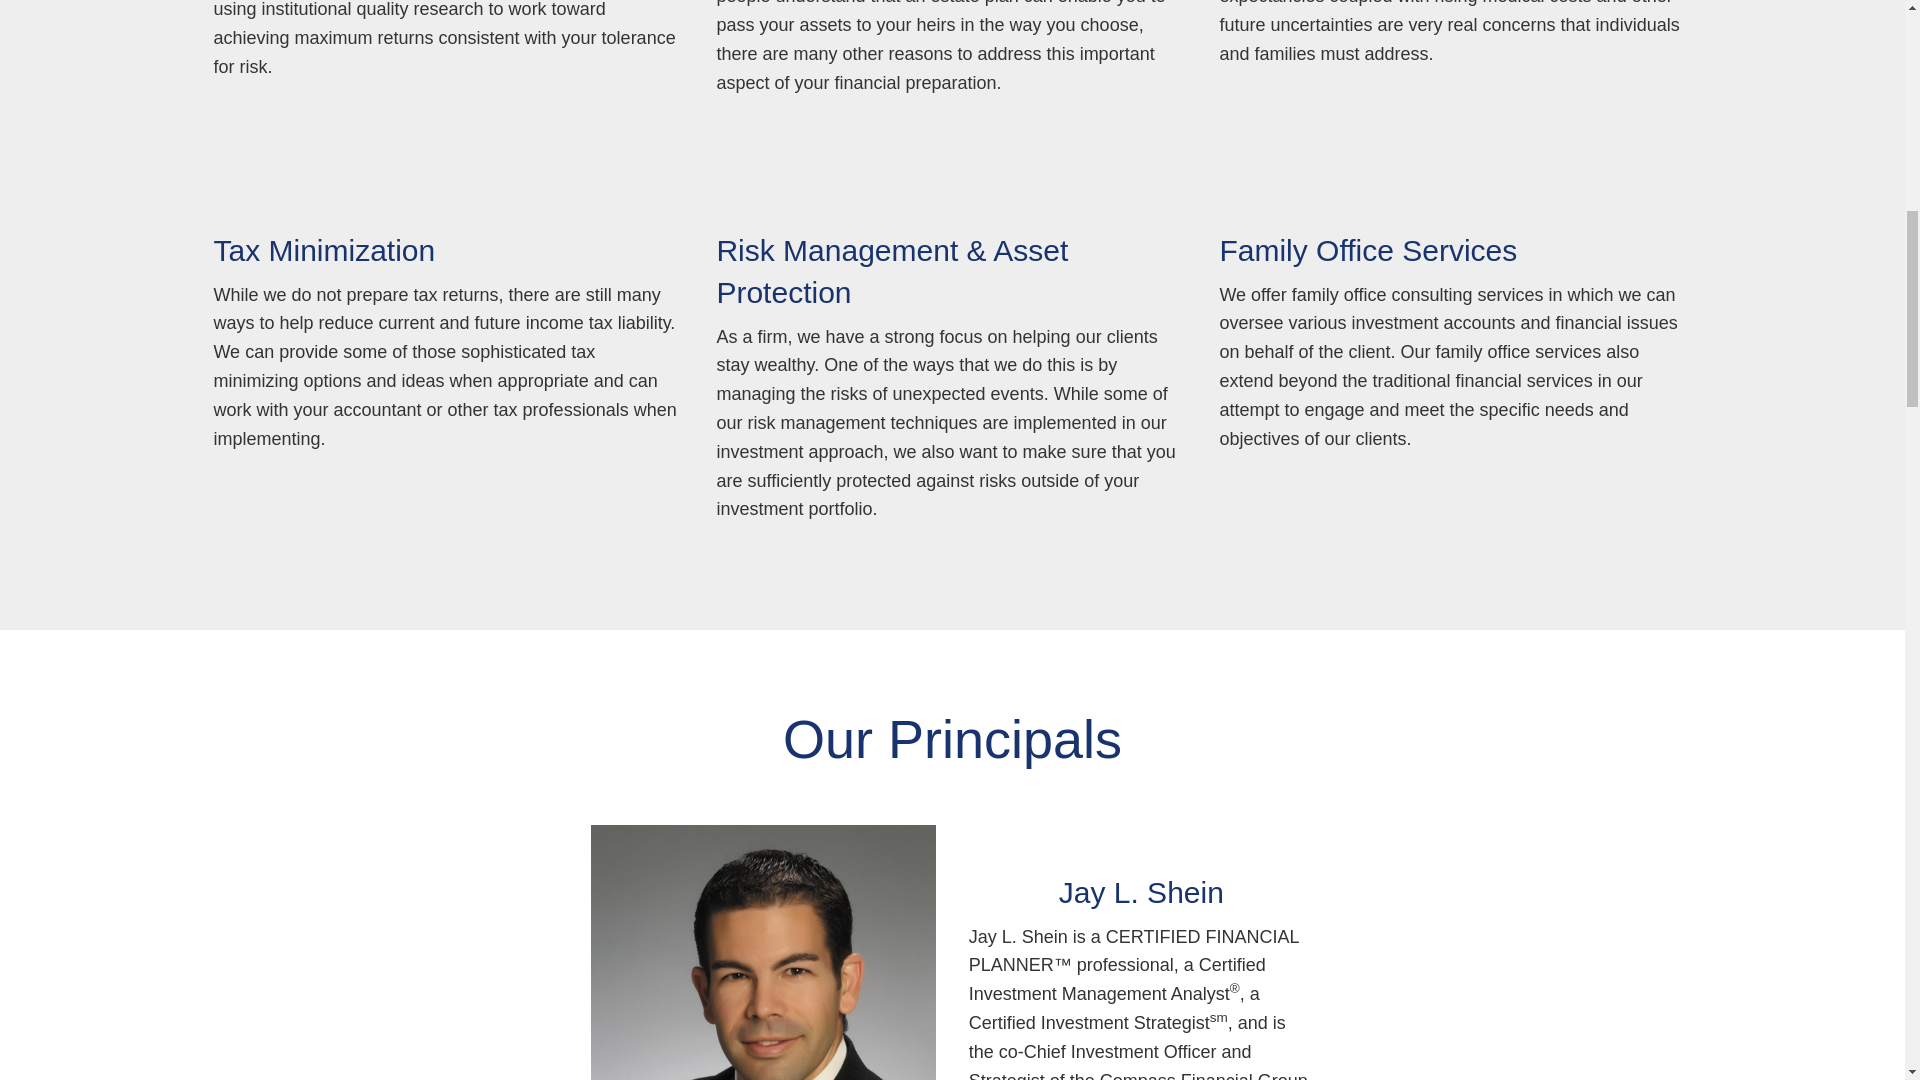 This screenshot has width=1920, height=1080. What do you see at coordinates (1142, 892) in the screenshot?
I see `Jay L. Shein` at bounding box center [1142, 892].